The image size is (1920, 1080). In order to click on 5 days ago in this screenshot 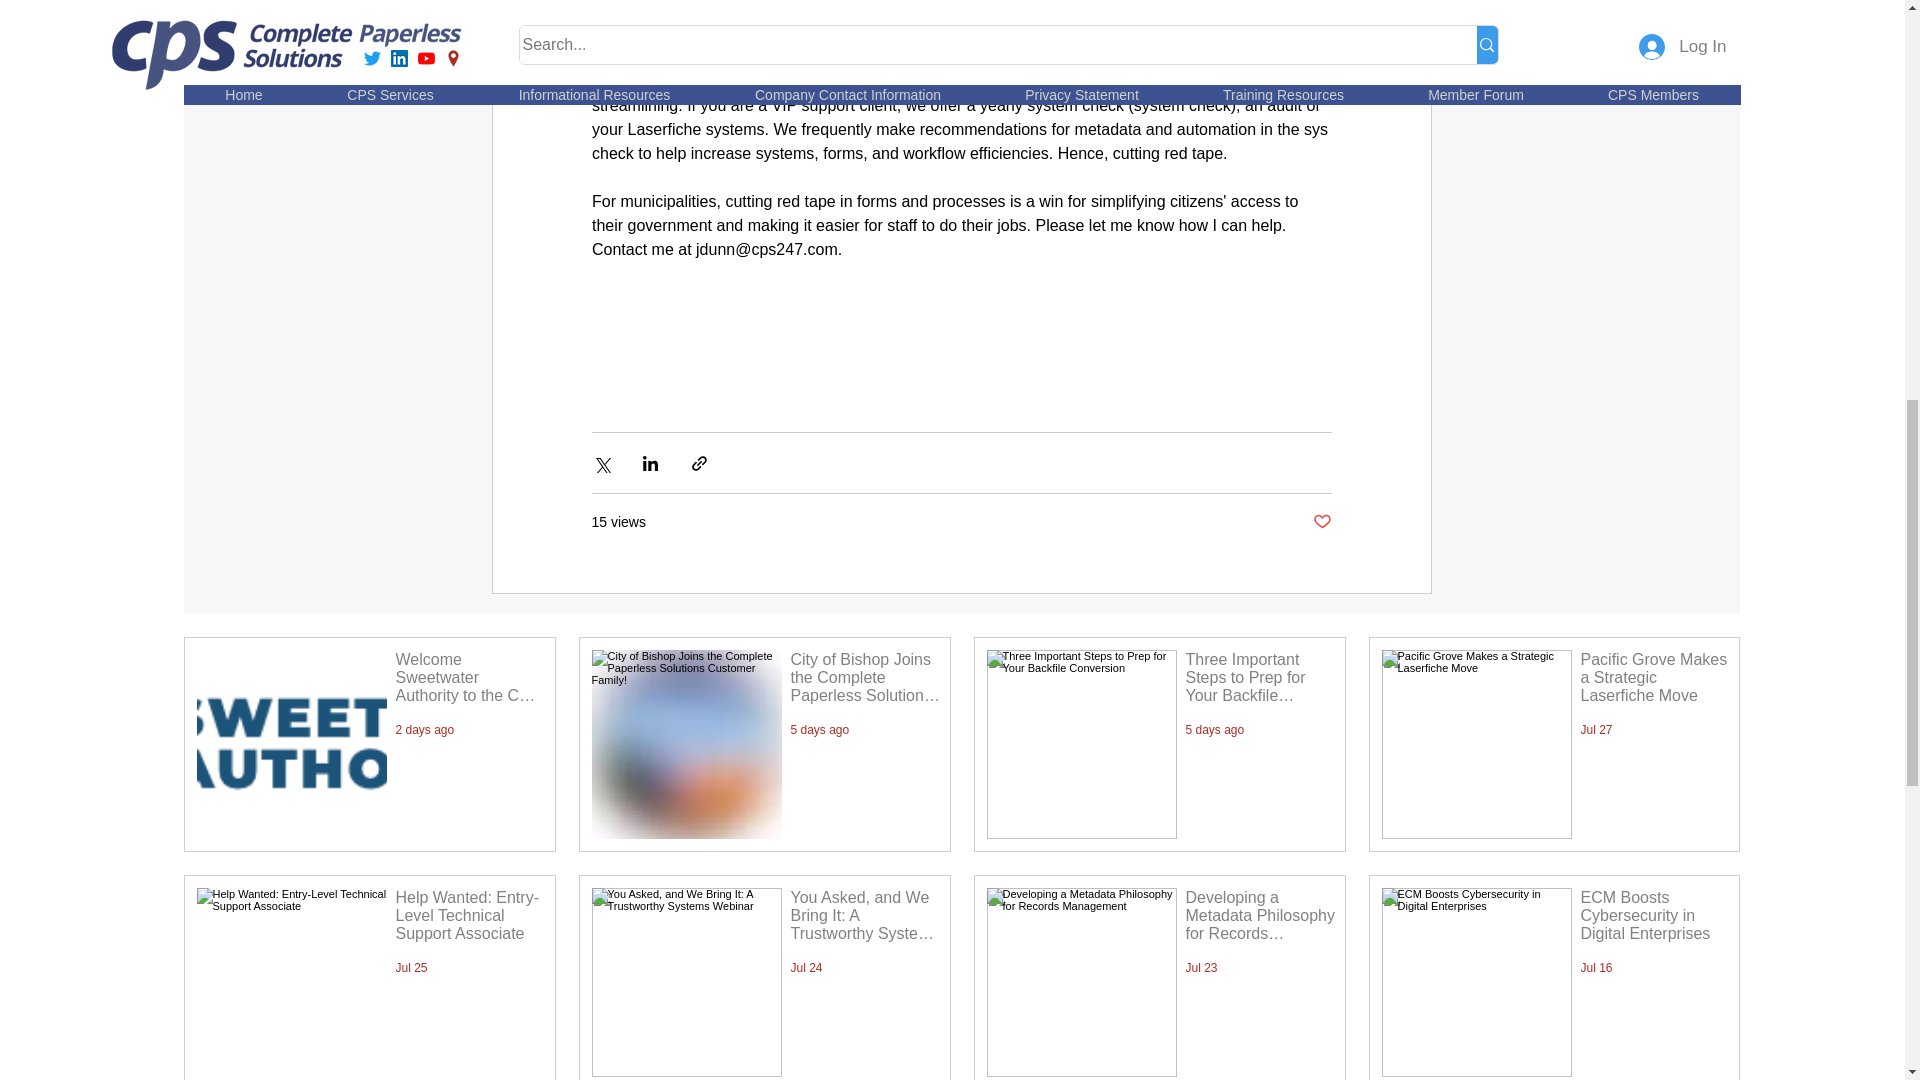, I will do `click(818, 729)`.